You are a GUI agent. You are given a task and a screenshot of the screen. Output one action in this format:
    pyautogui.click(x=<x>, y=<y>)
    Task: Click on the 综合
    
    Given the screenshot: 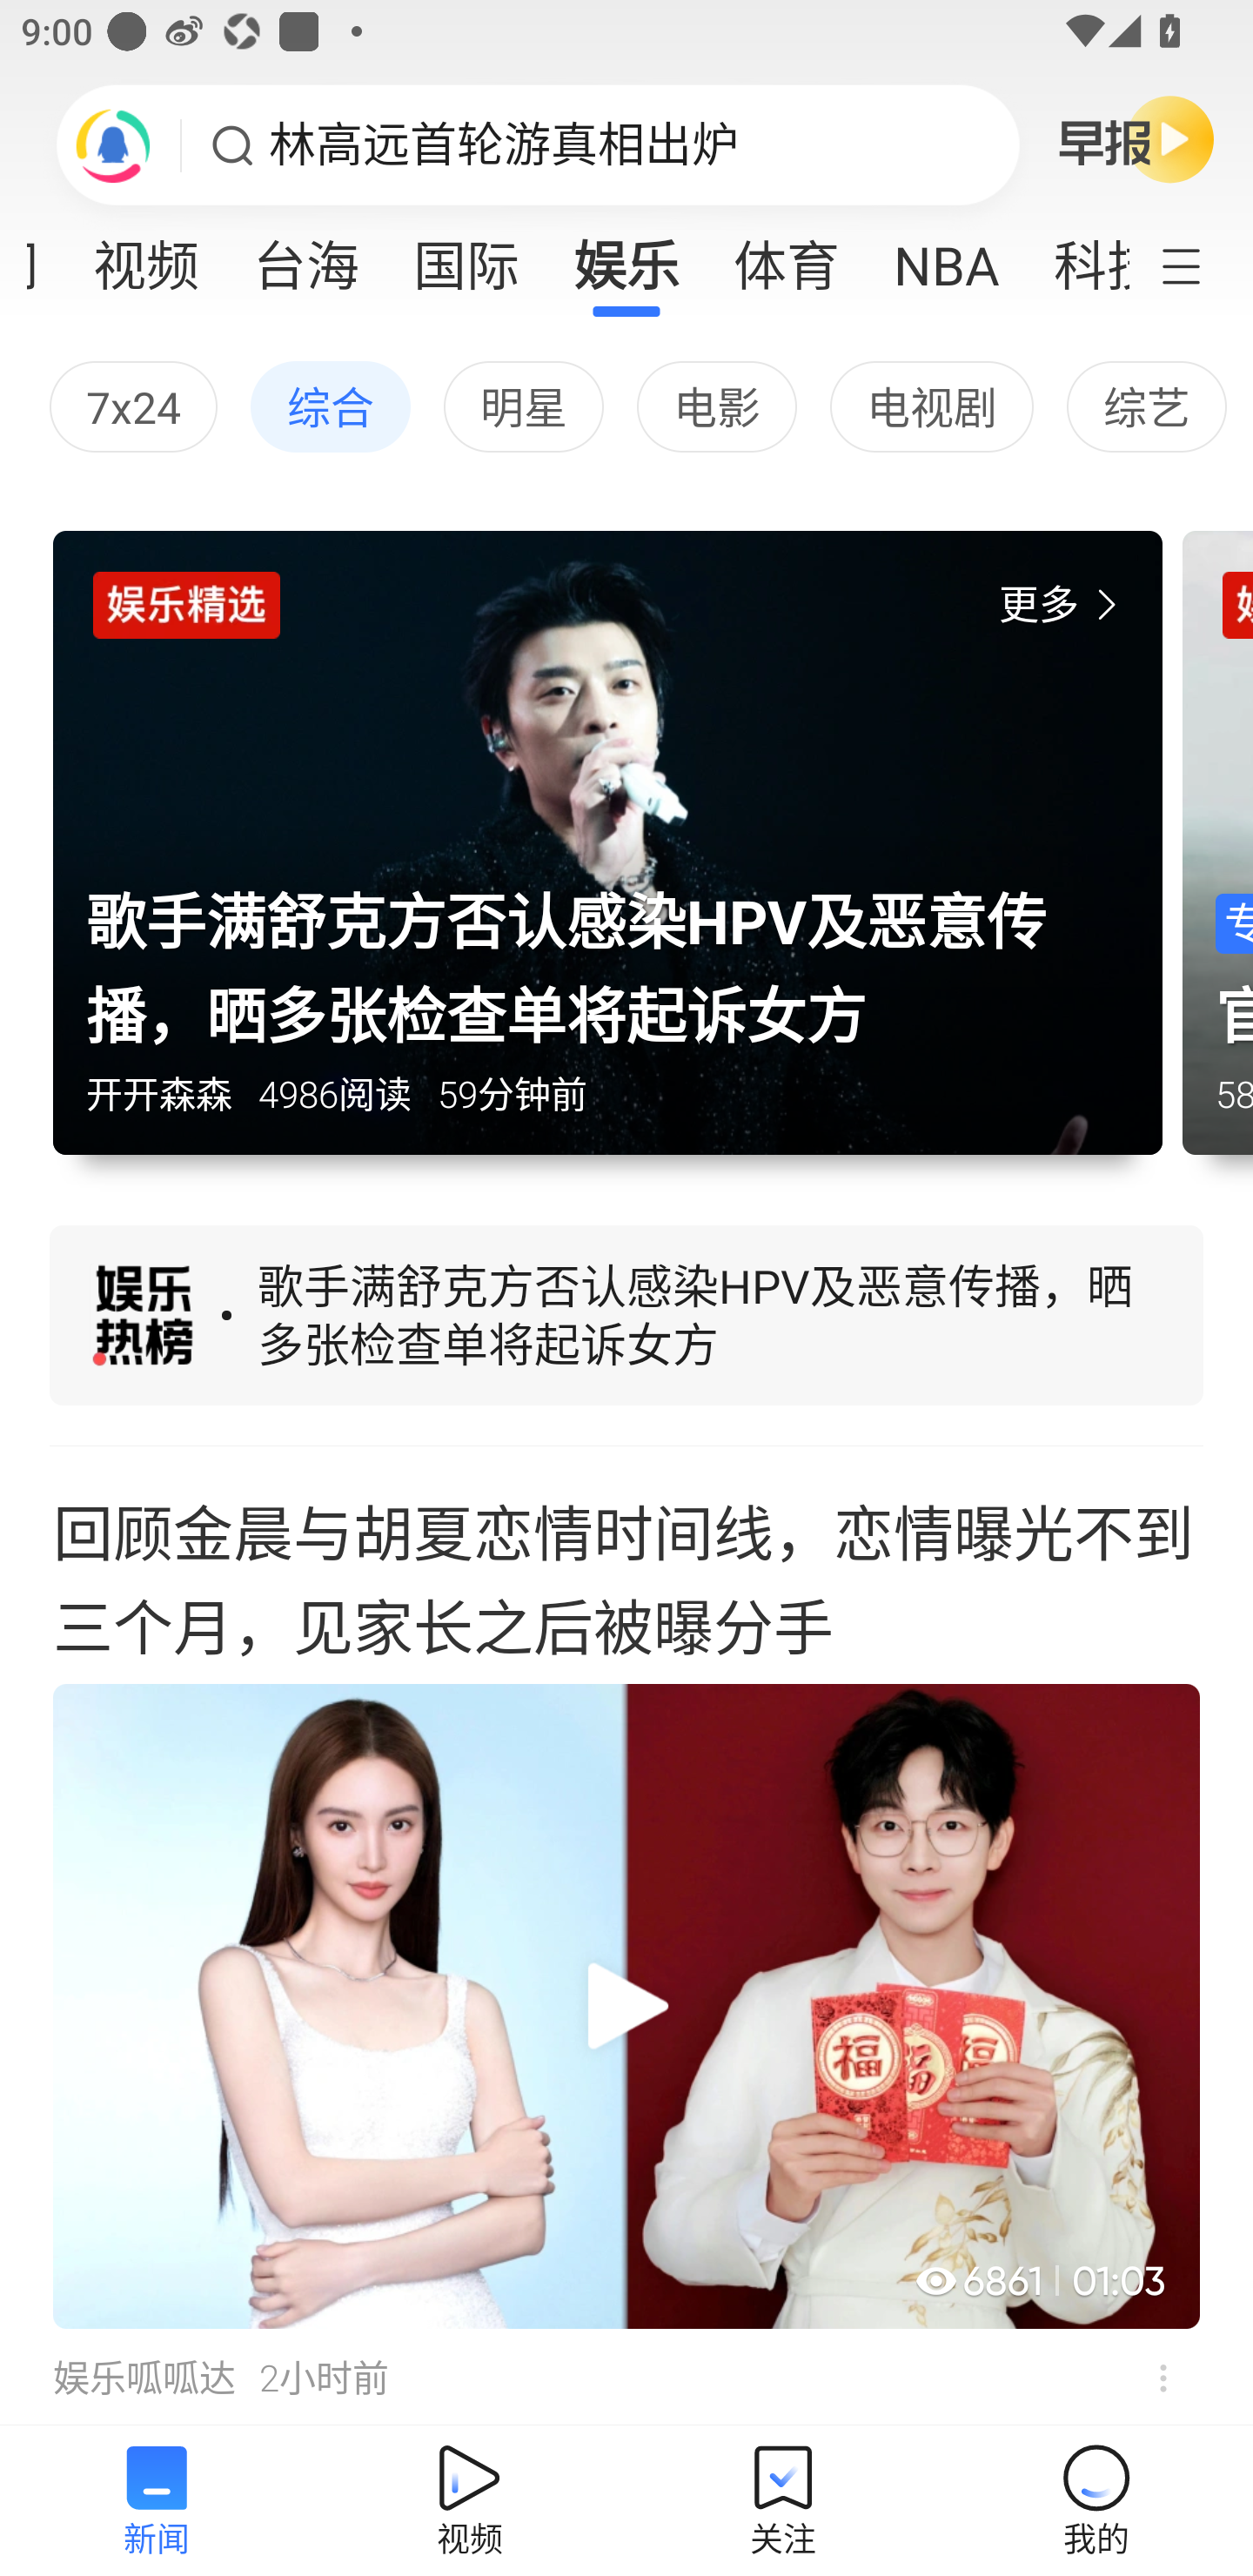 What is the action you would take?
    pyautogui.click(x=331, y=406)
    